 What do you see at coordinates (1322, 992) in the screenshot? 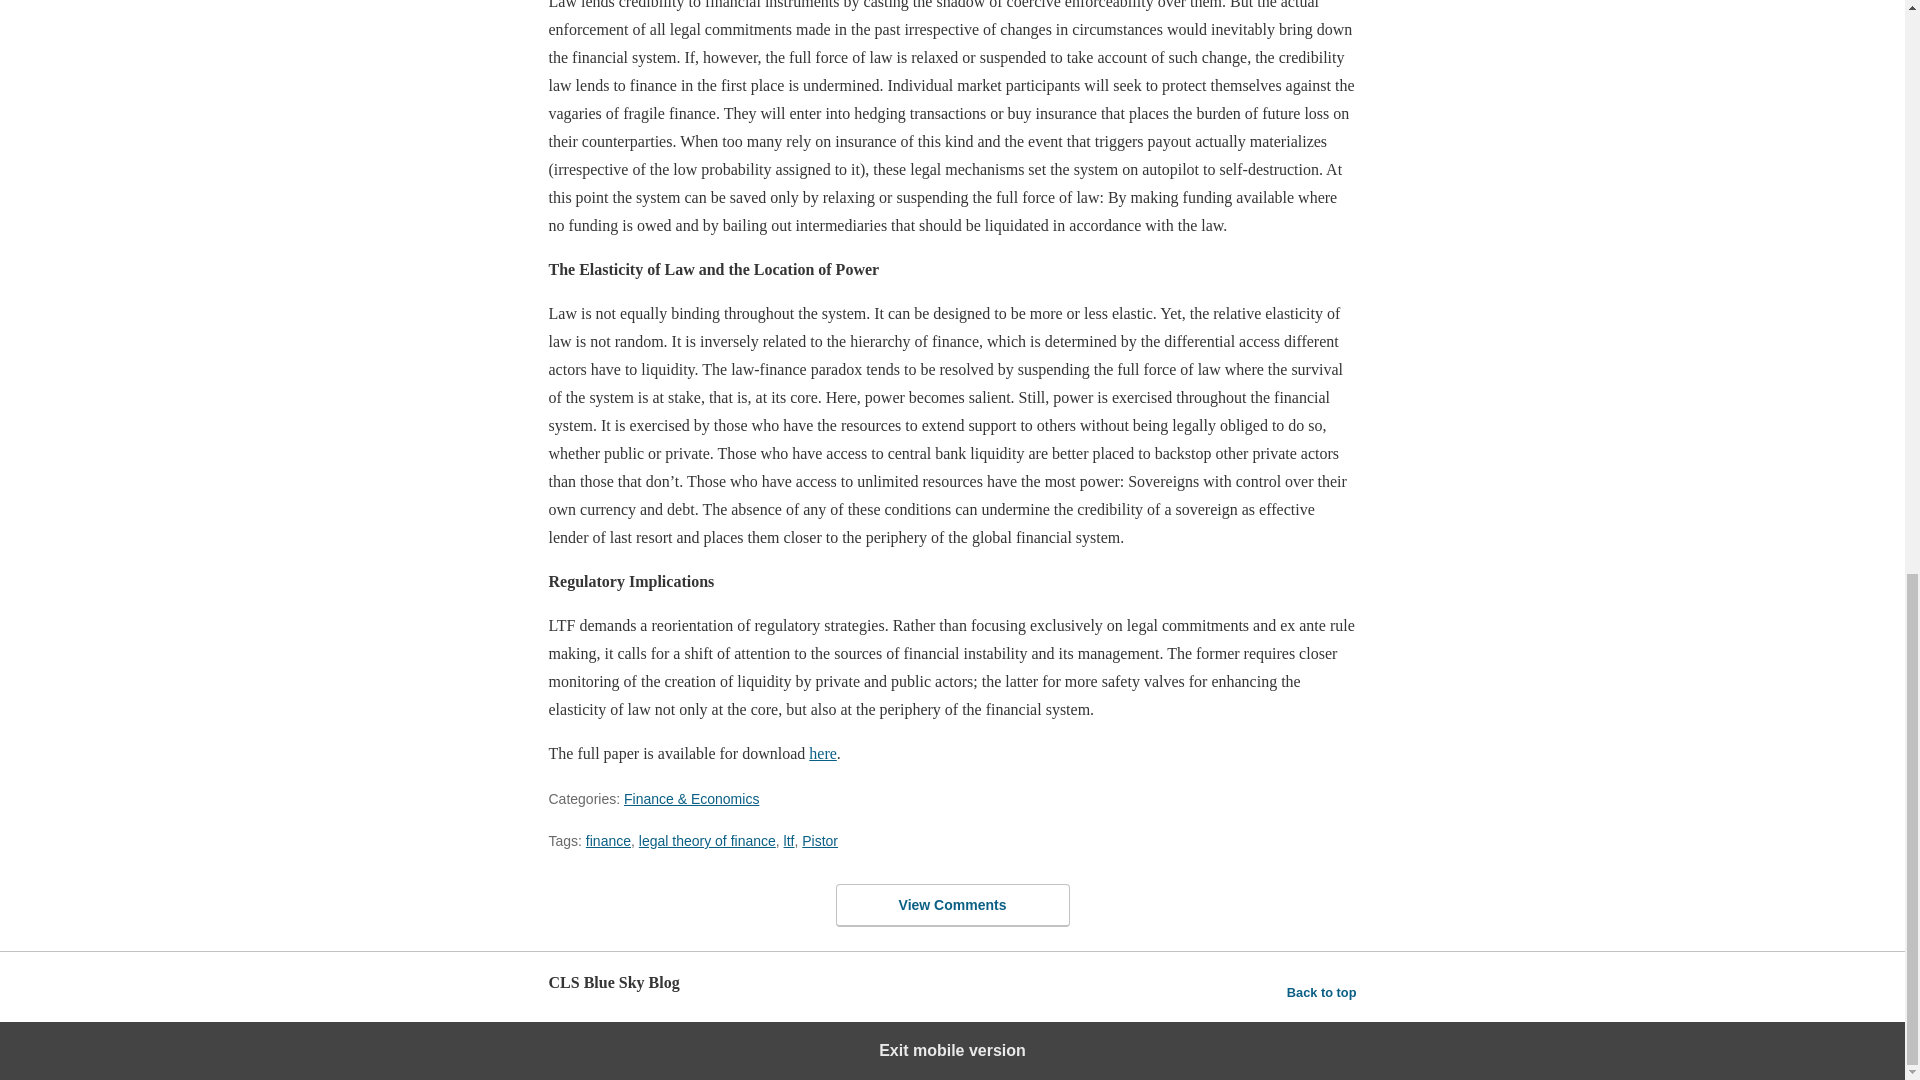
I see `Back to top` at bounding box center [1322, 992].